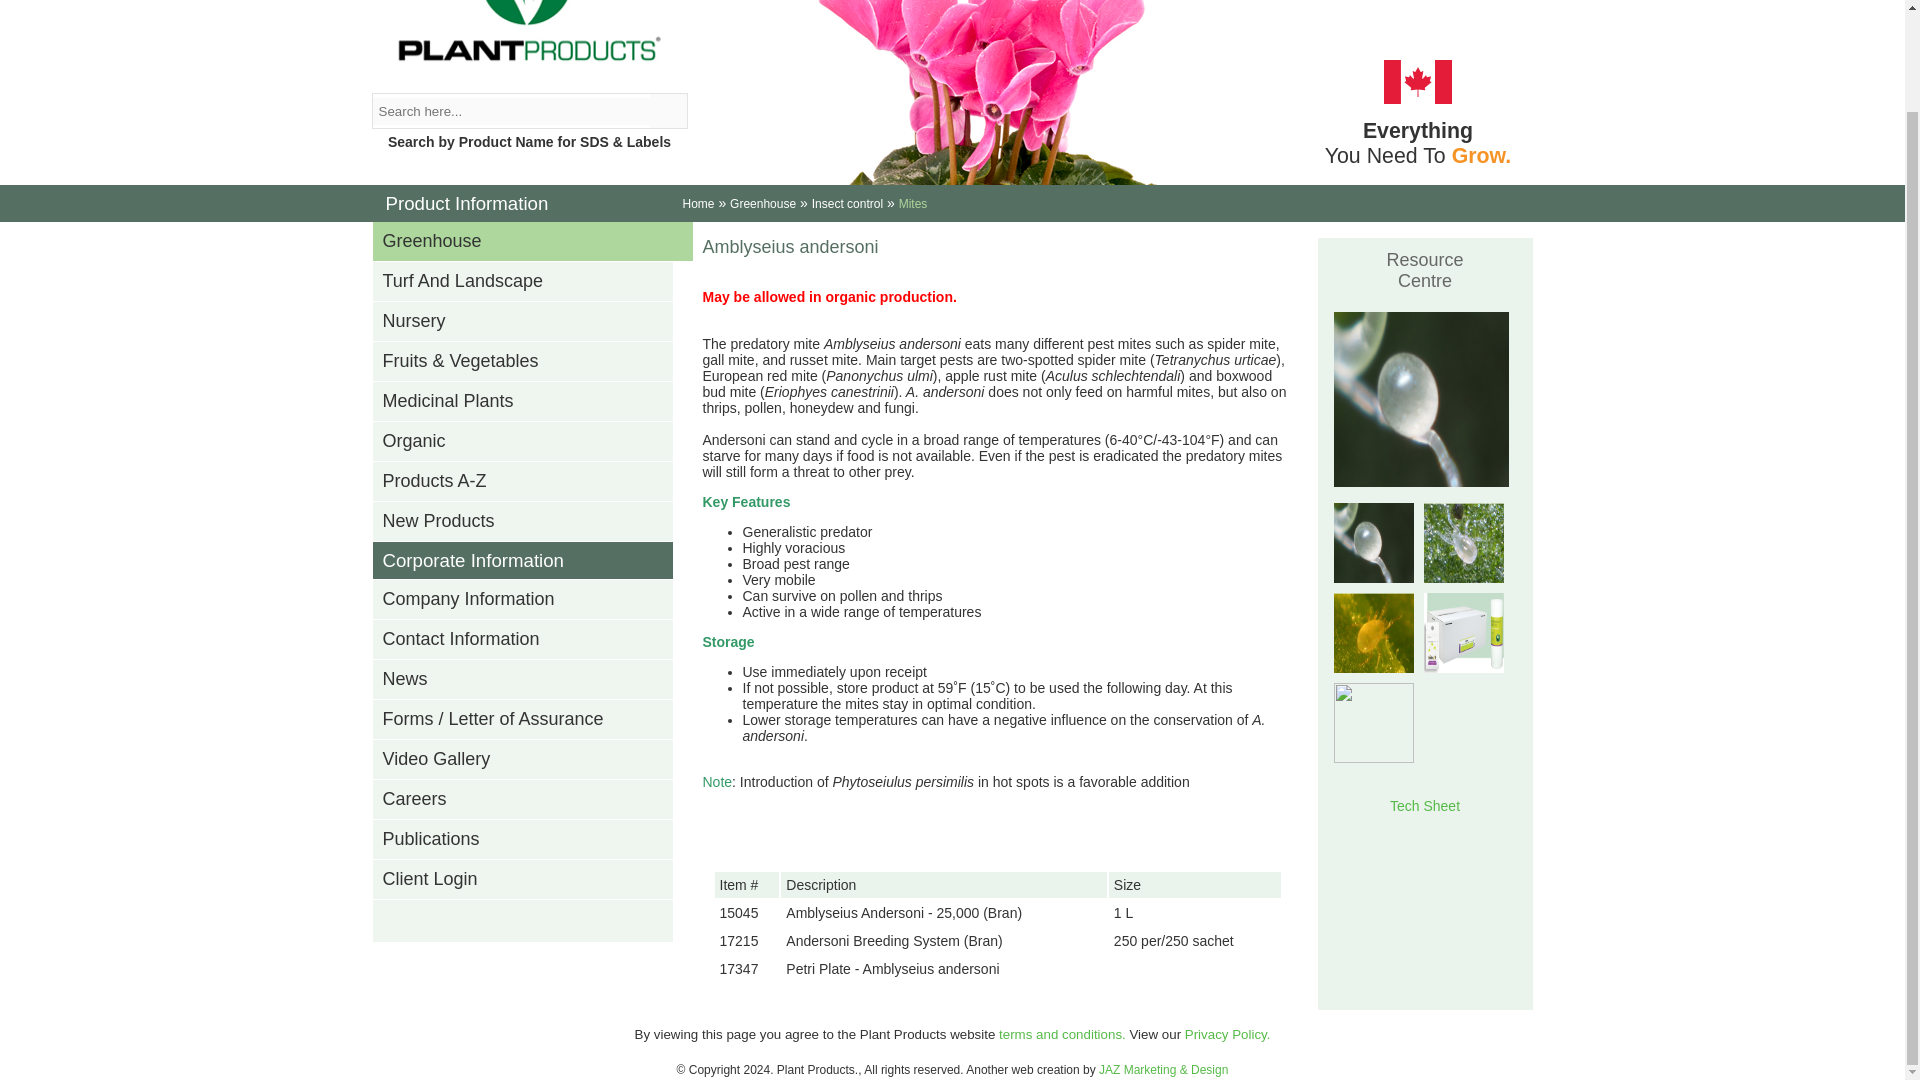 This screenshot has height=1080, width=1920. Describe the element at coordinates (532, 879) in the screenshot. I see `Client Login` at that location.